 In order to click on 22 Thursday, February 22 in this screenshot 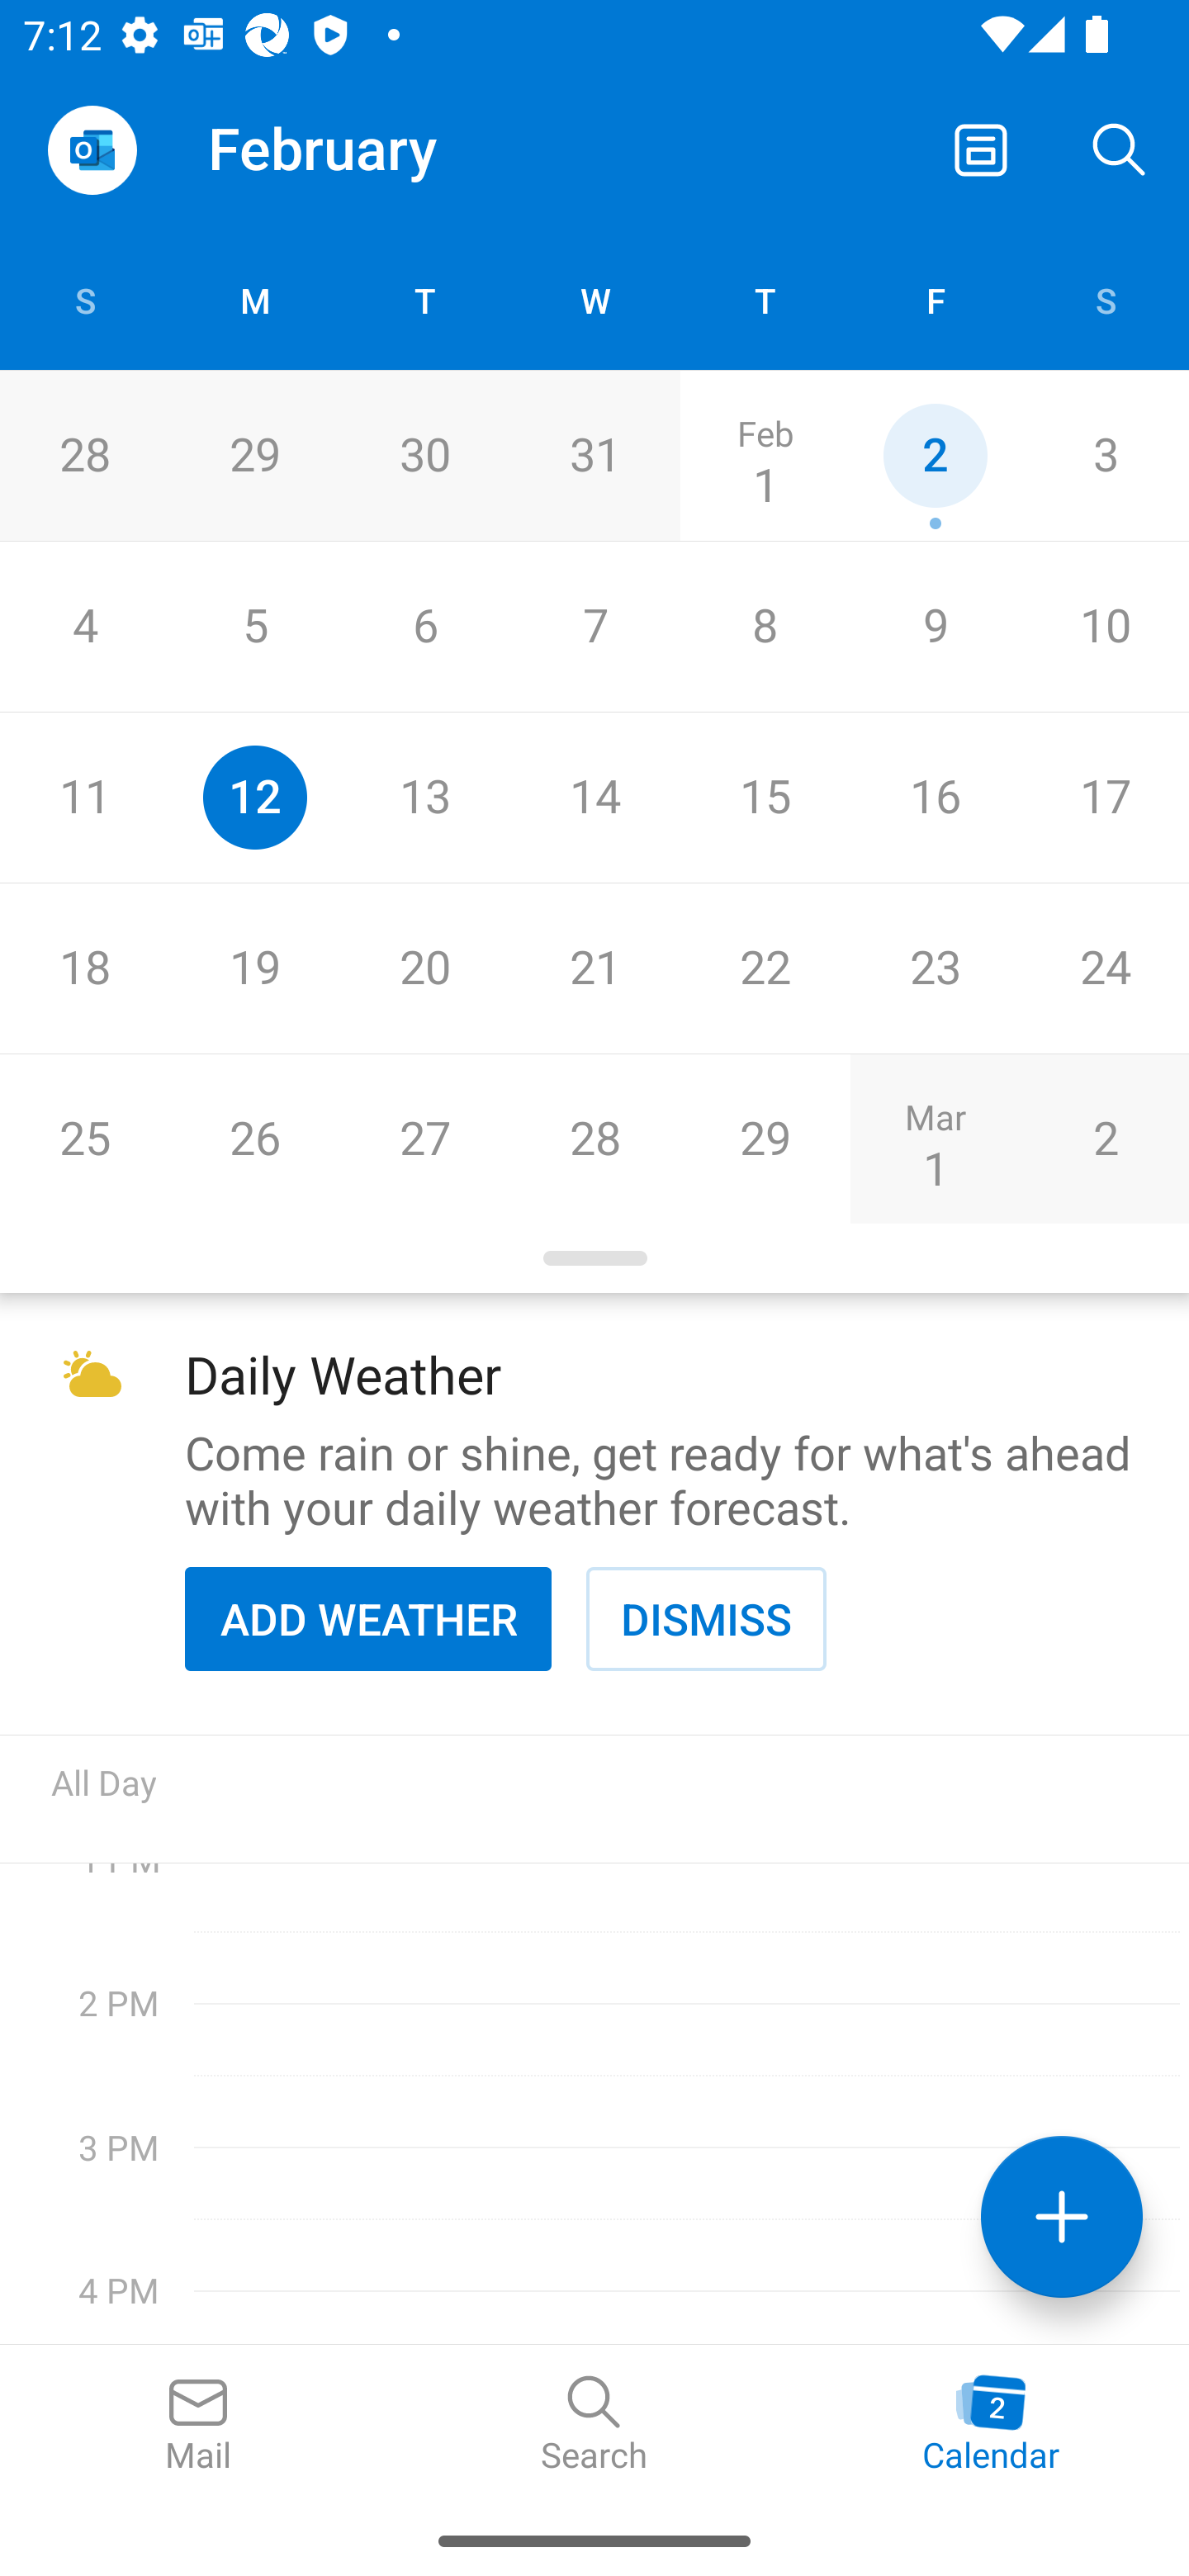, I will do `click(765, 968)`.